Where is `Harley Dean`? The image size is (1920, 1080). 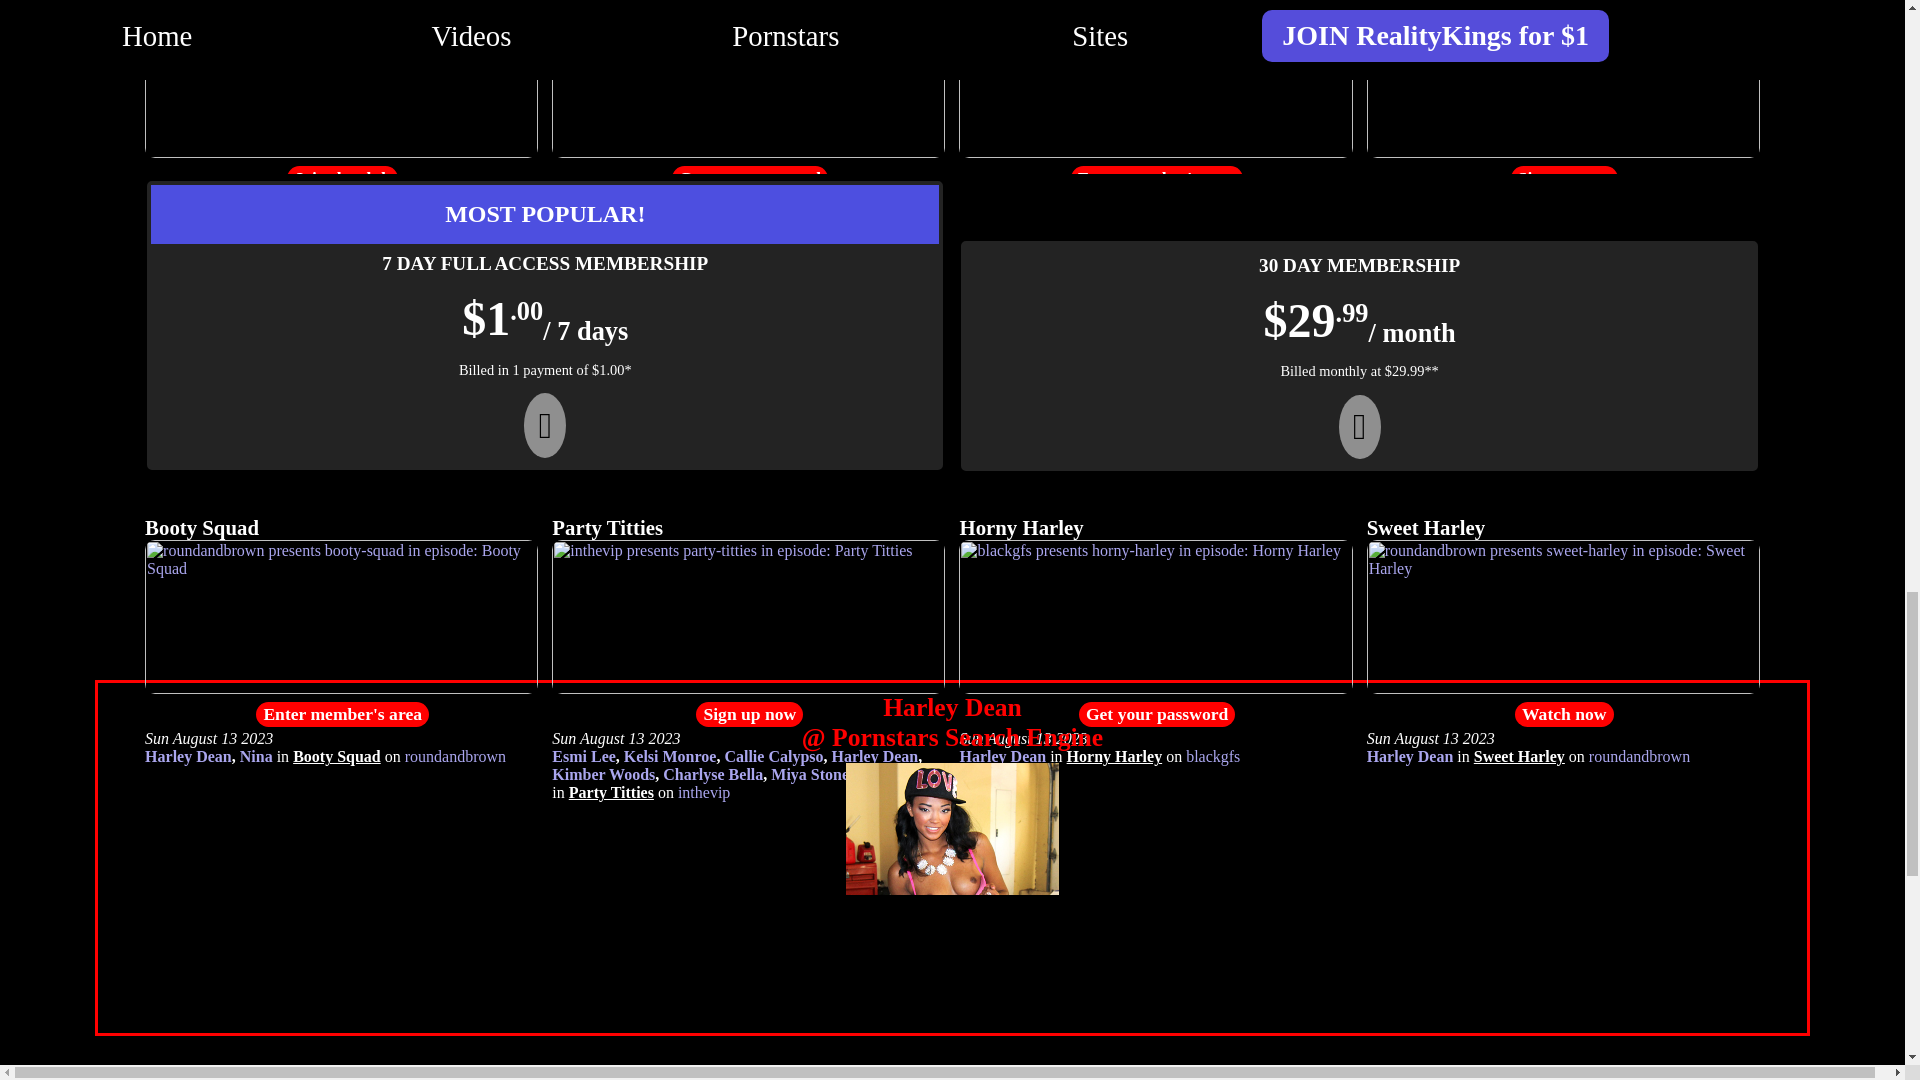
Harley Dean is located at coordinates (1002, 46).